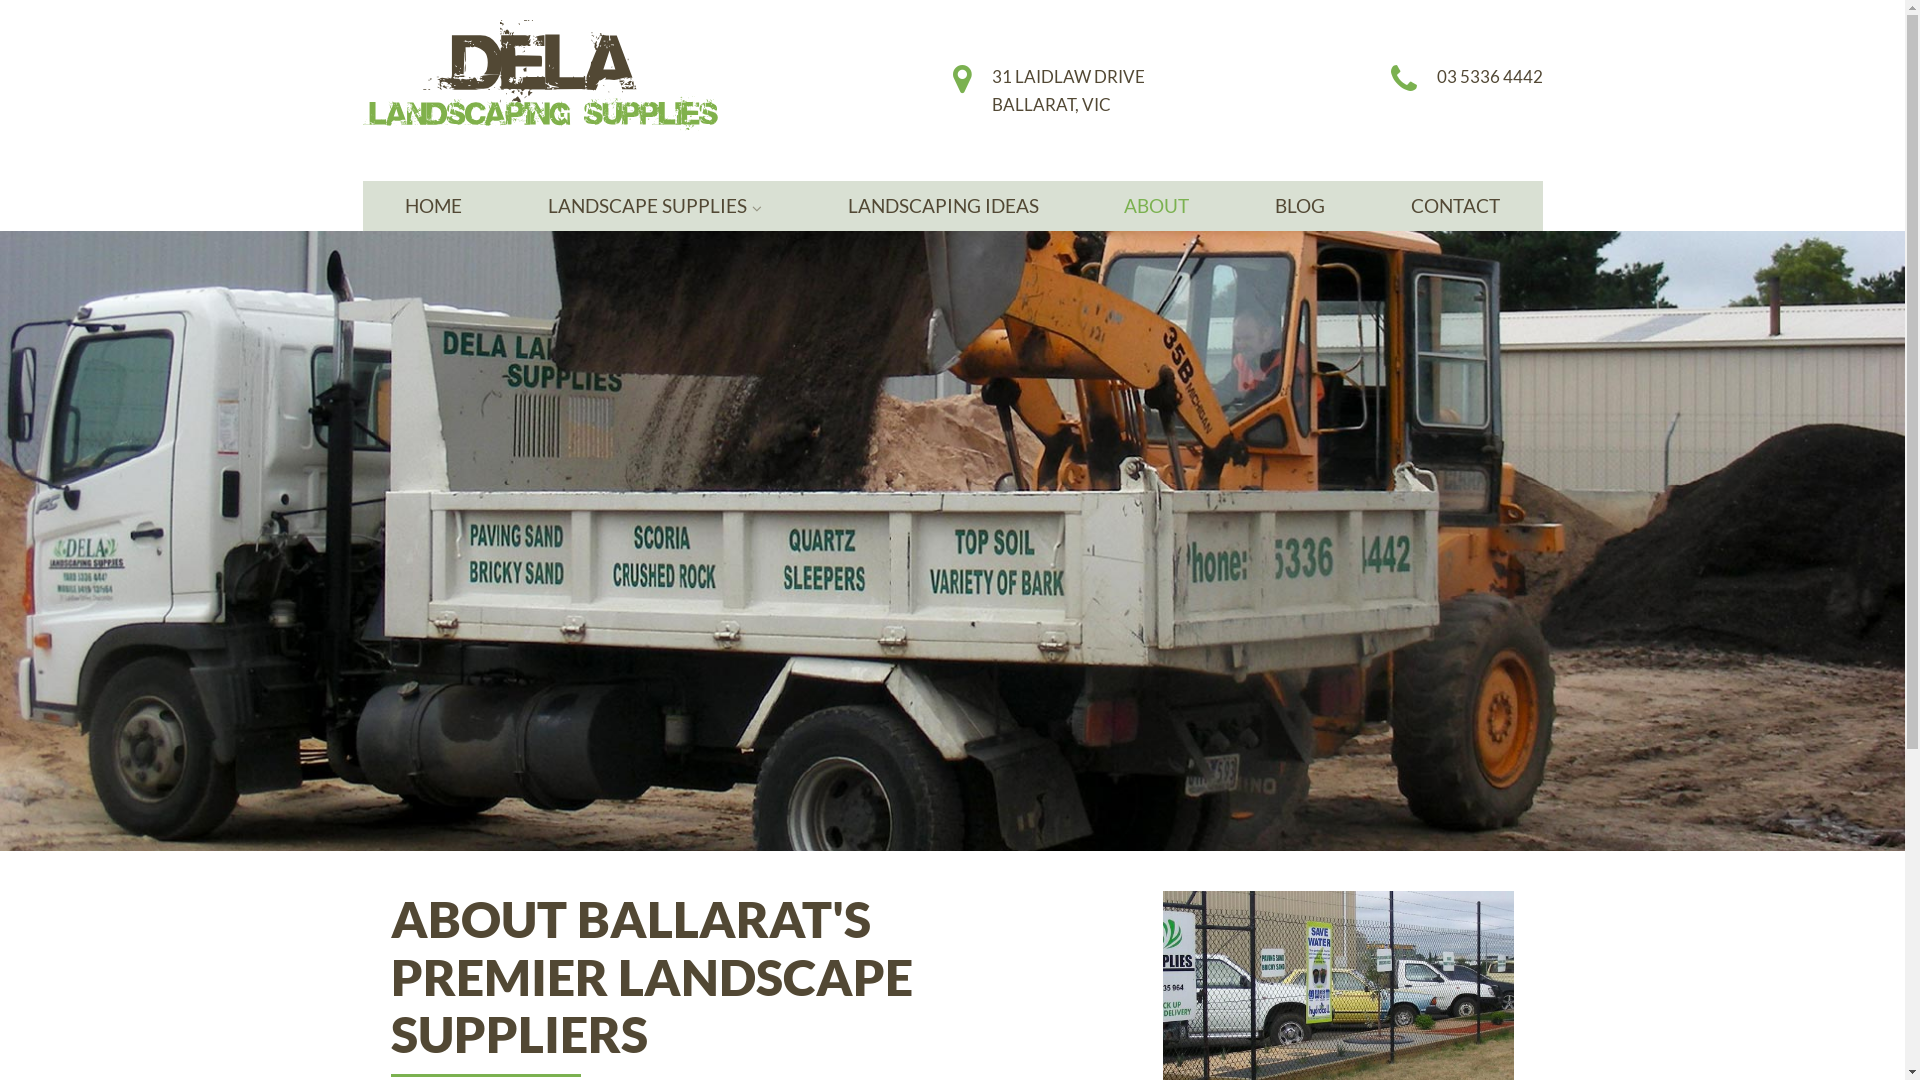  I want to click on LANDSCAPE SUPPLIES, so click(655, 206).